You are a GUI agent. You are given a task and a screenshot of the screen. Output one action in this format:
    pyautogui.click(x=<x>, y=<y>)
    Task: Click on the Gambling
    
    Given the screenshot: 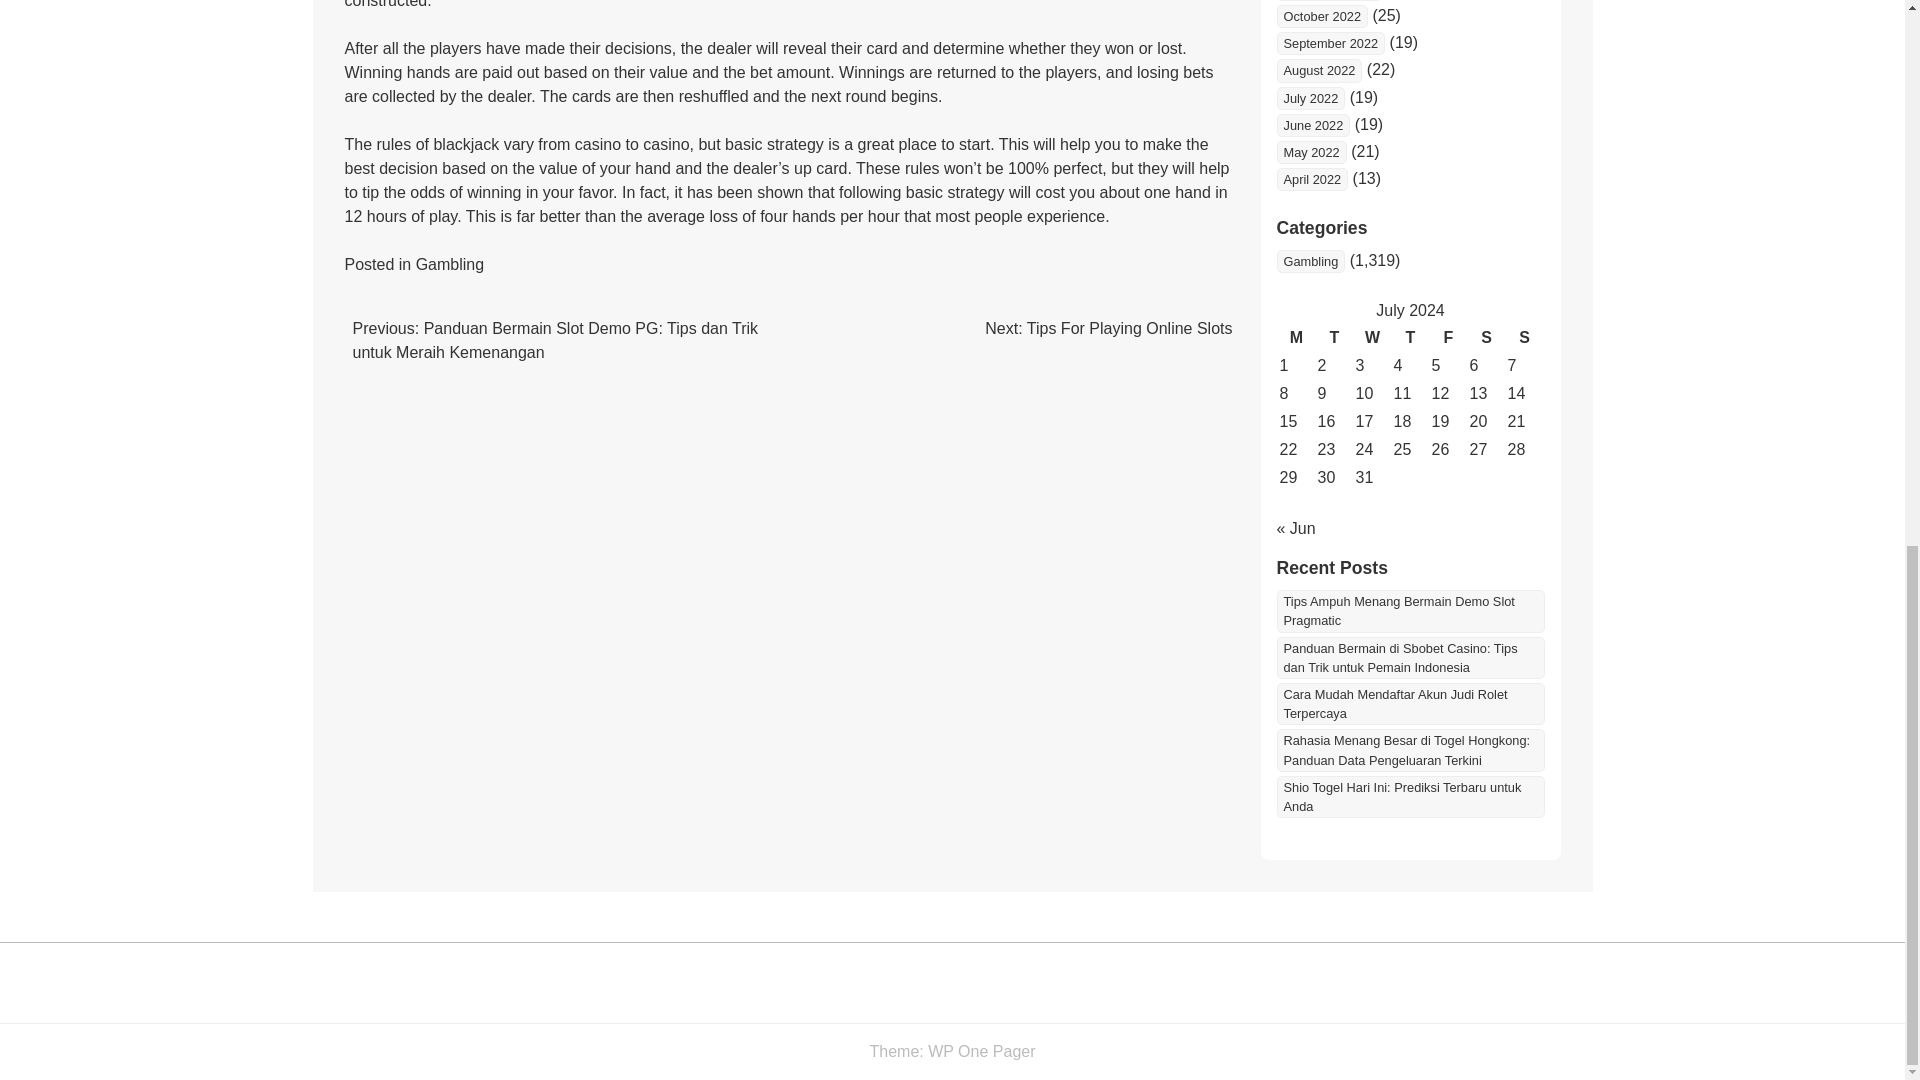 What is the action you would take?
    pyautogui.click(x=450, y=264)
    